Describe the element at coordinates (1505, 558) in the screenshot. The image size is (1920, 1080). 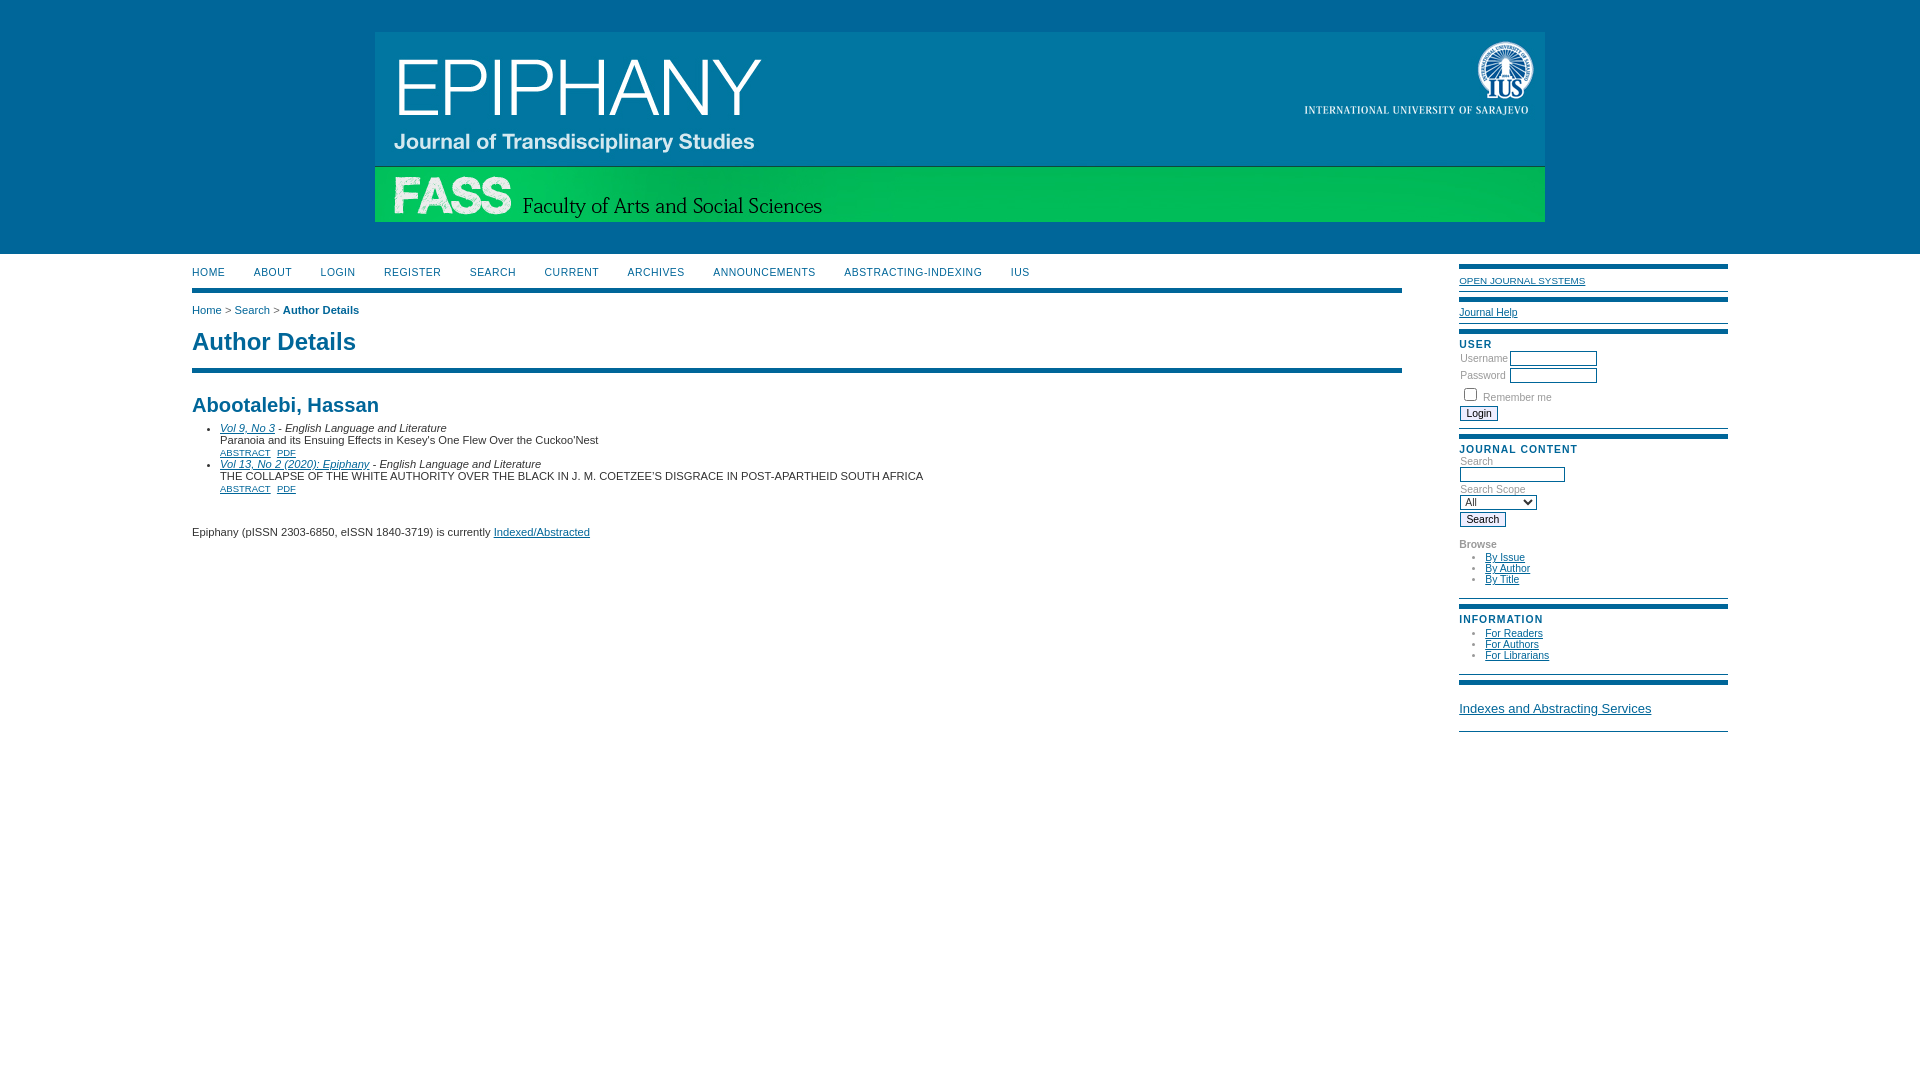
I see `By Issue` at that location.